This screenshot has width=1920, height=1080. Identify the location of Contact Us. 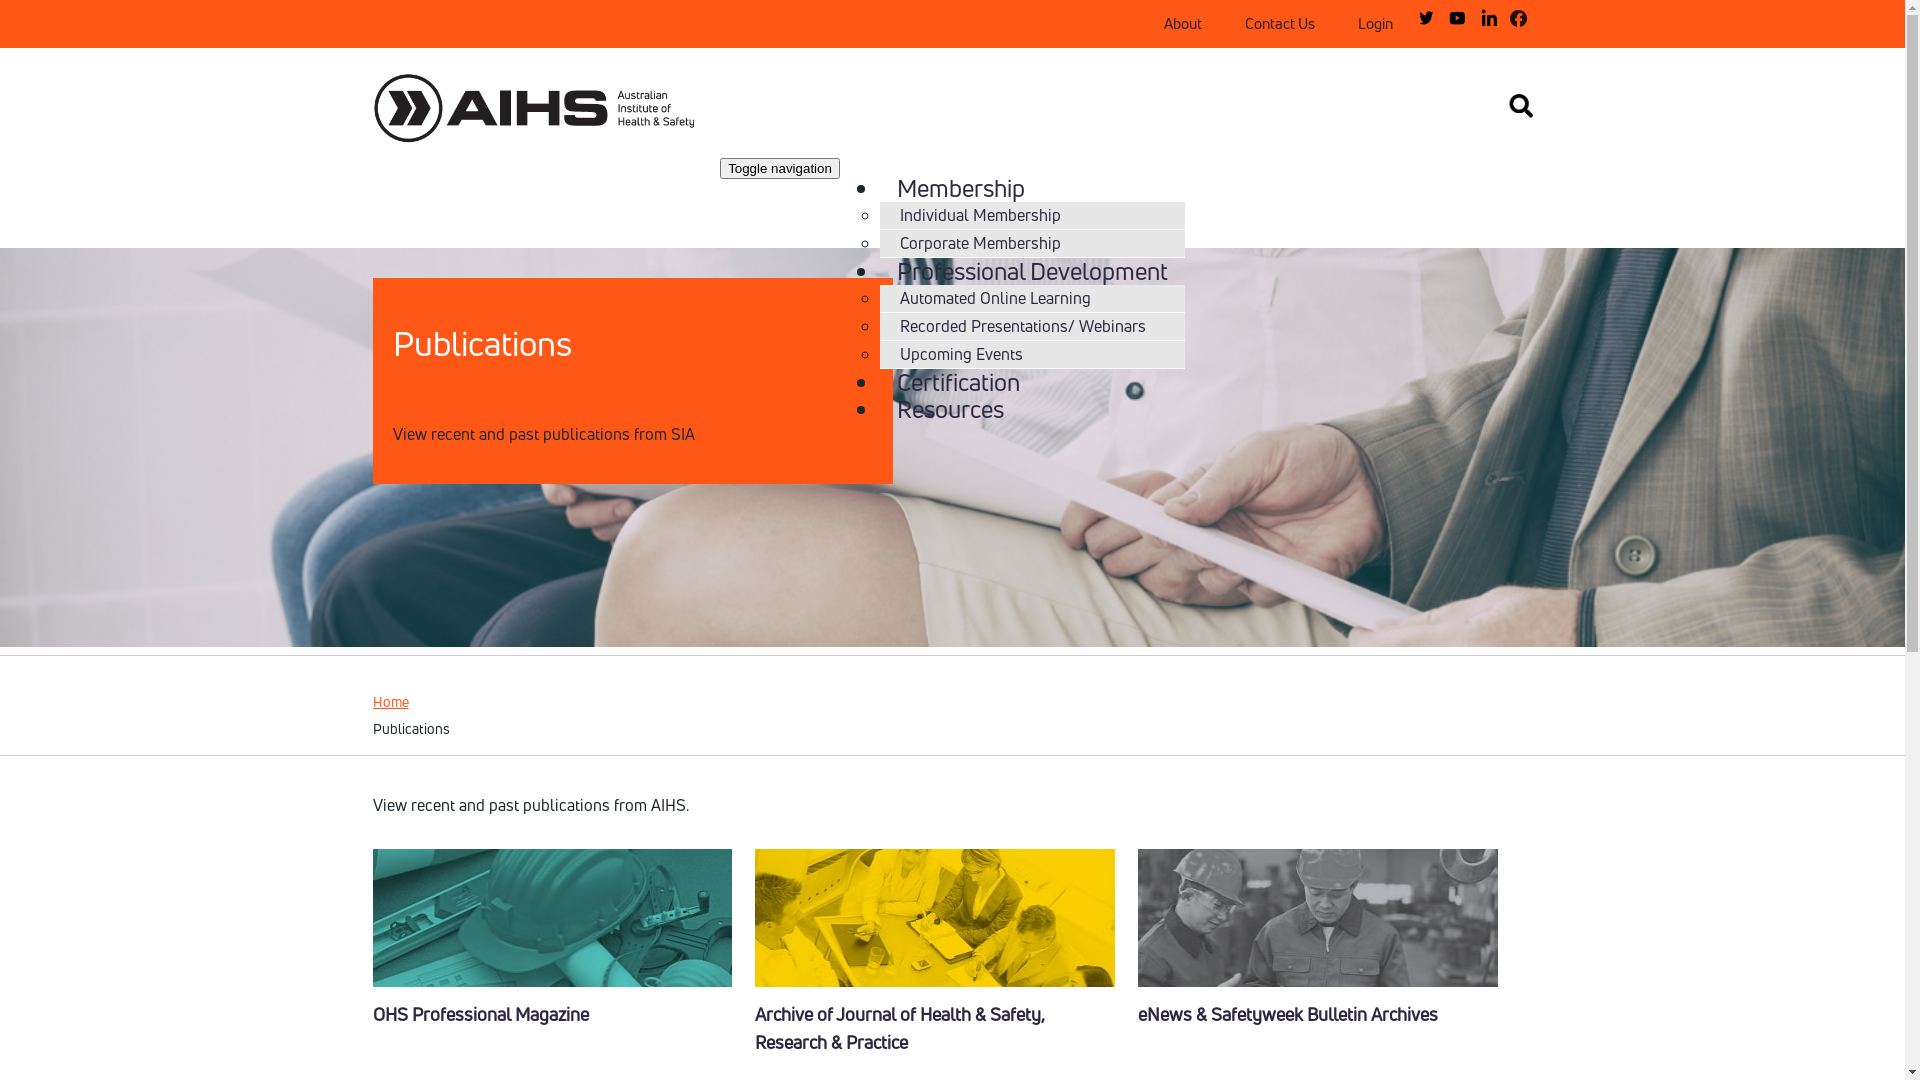
(1279, 24).